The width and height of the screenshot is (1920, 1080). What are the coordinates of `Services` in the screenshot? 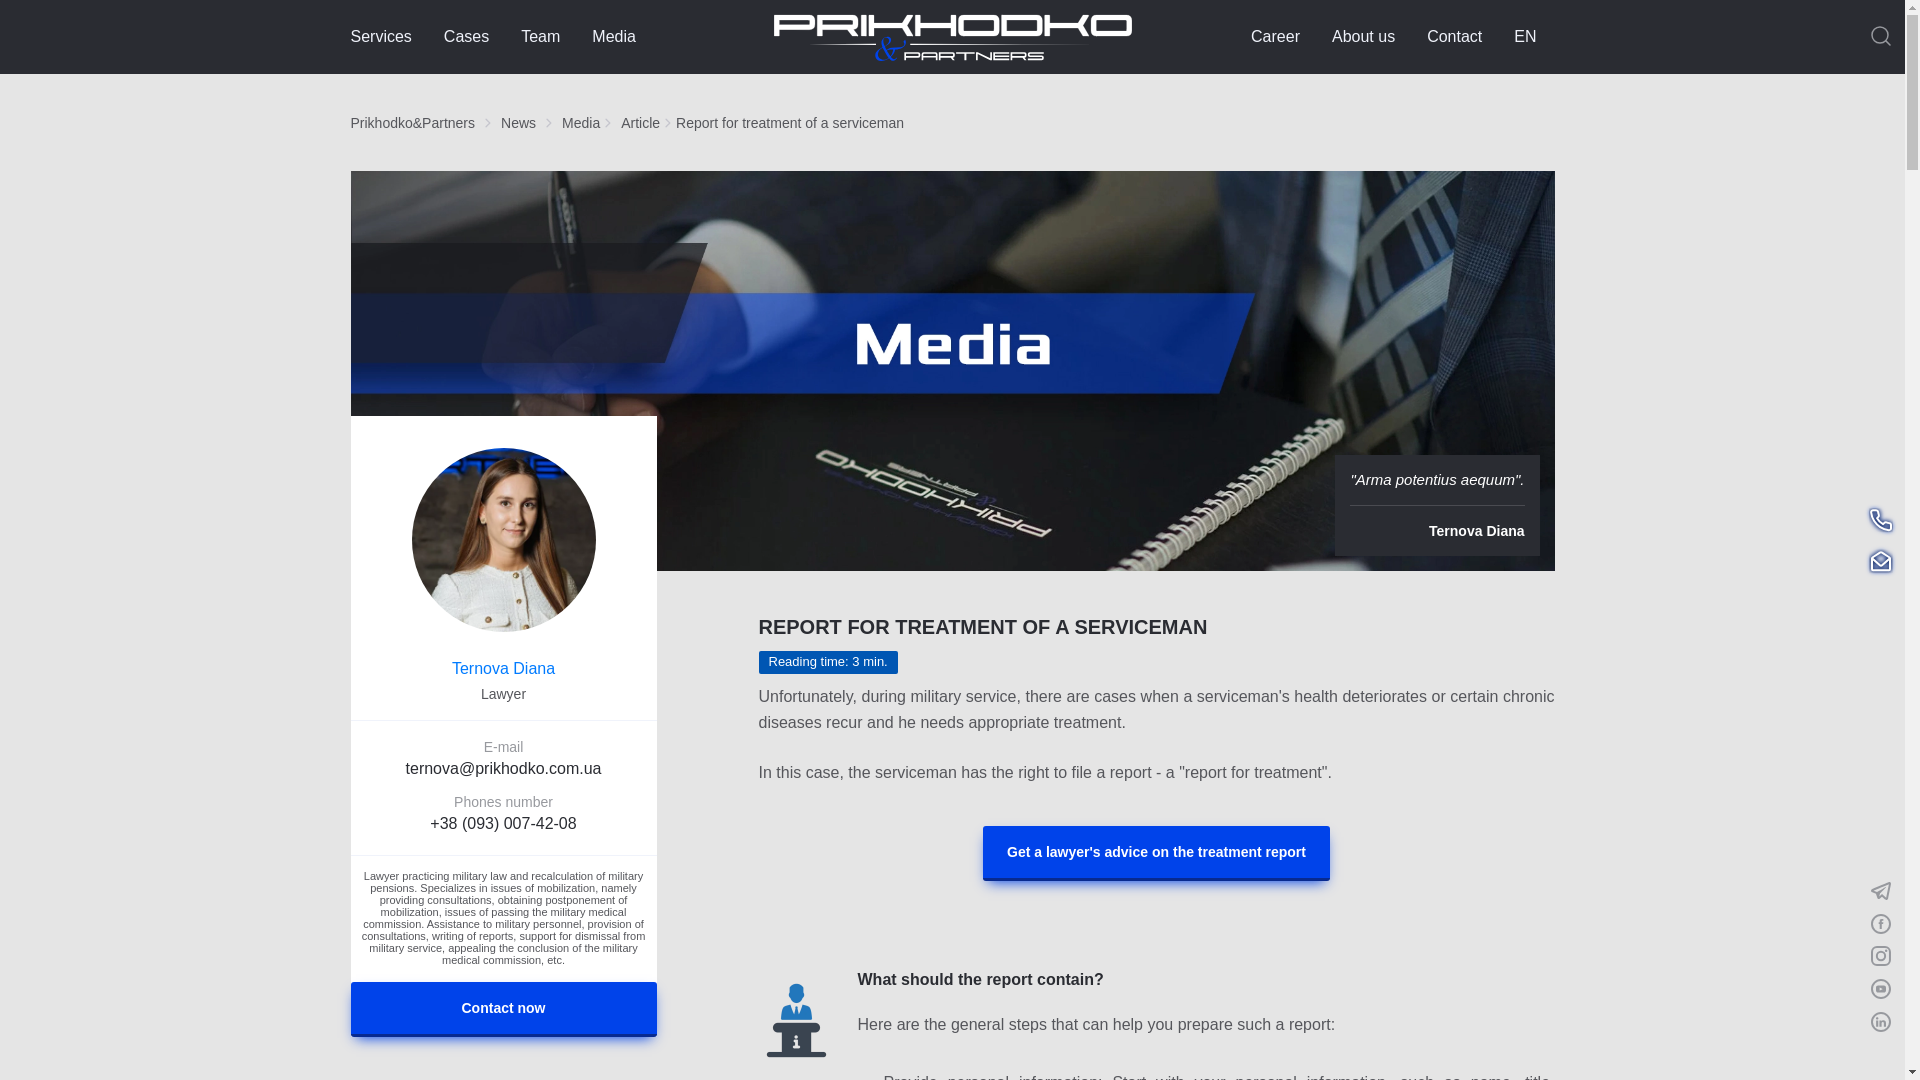 It's located at (380, 36).